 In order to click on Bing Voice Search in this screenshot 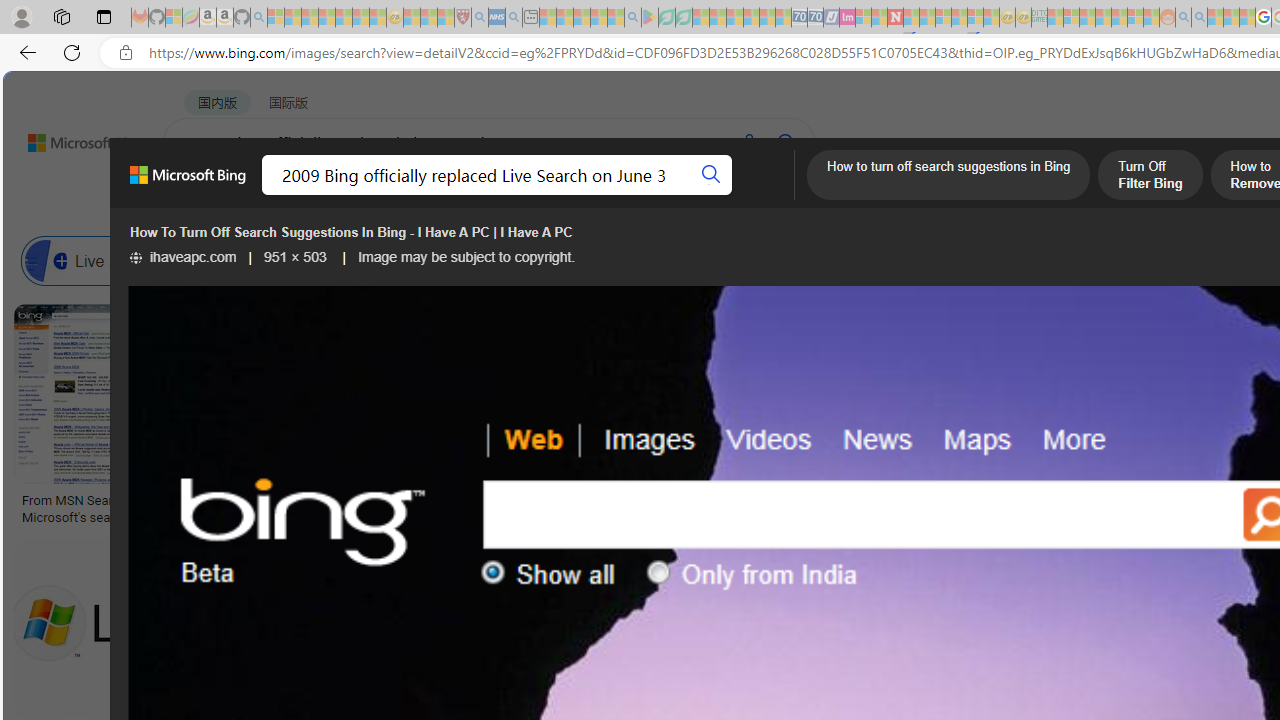, I will do `click(276, 260)`.